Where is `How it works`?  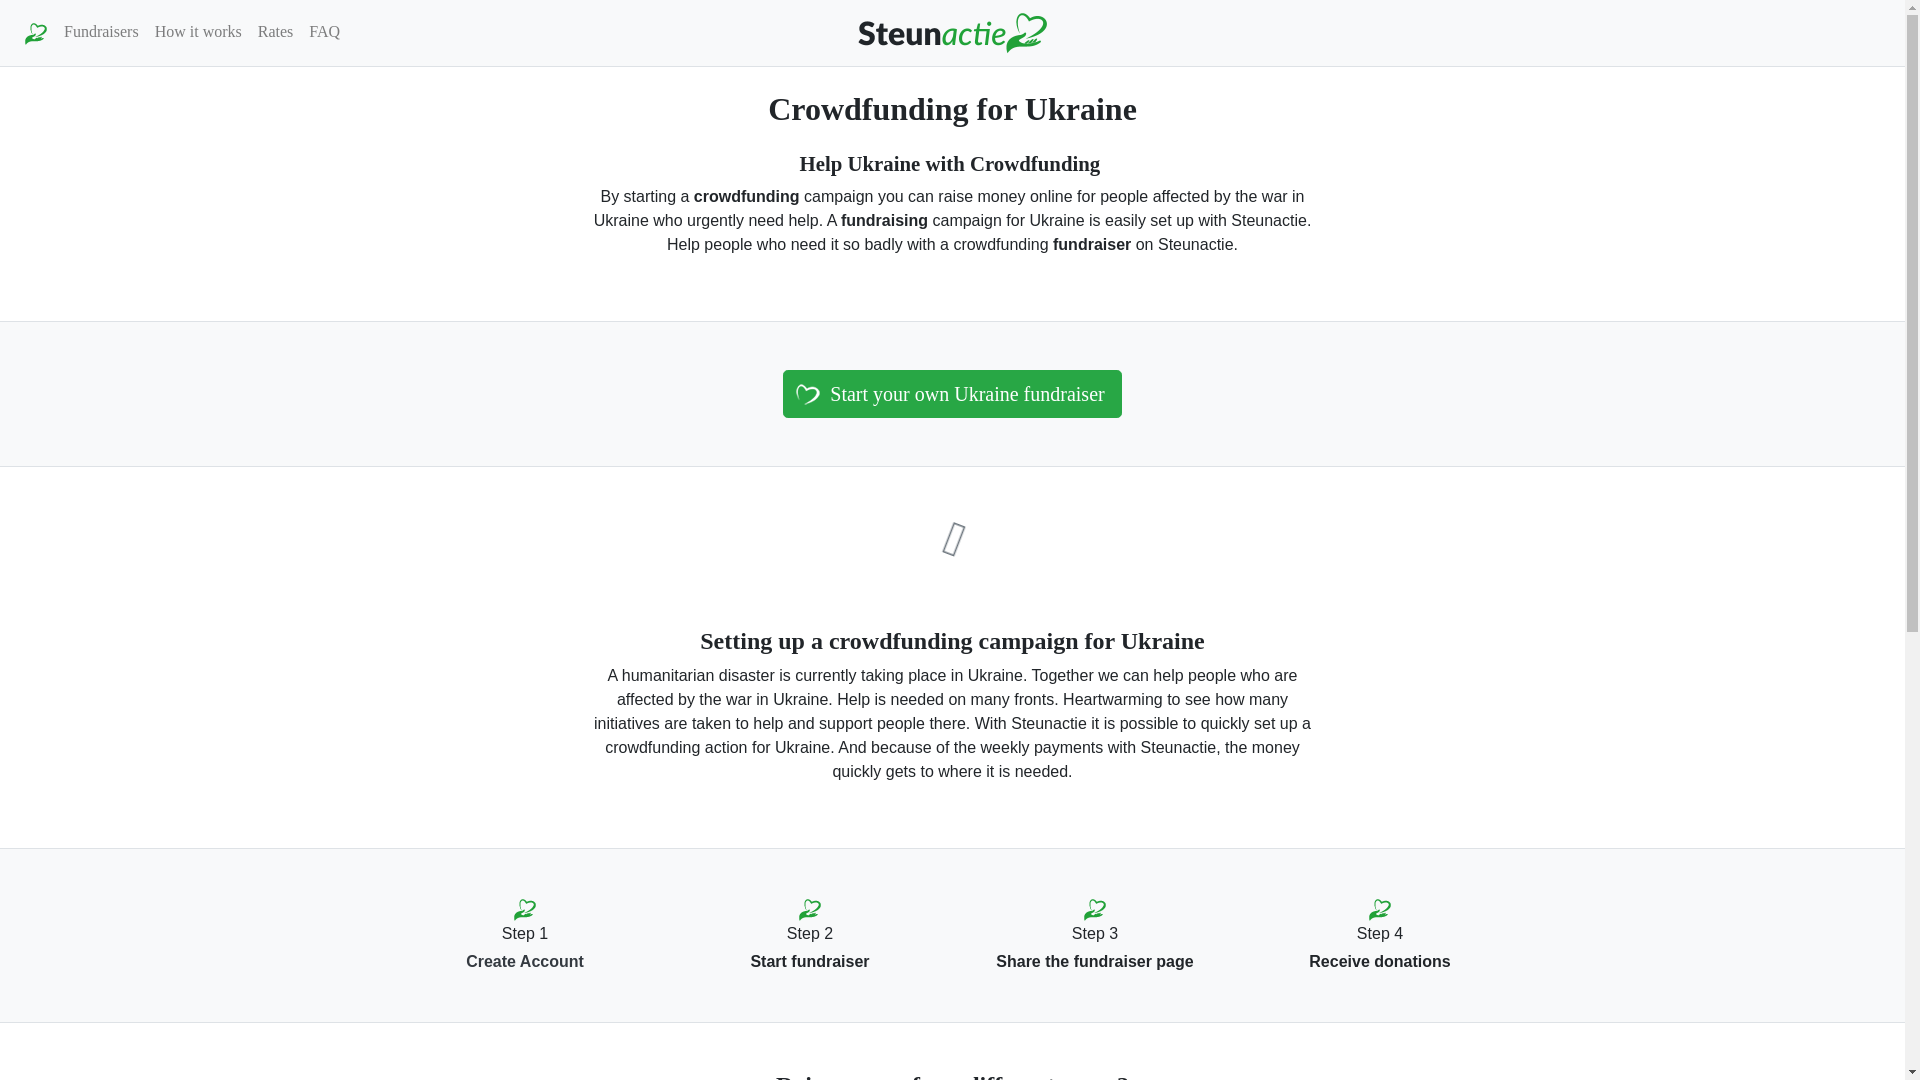
How it works is located at coordinates (198, 31).